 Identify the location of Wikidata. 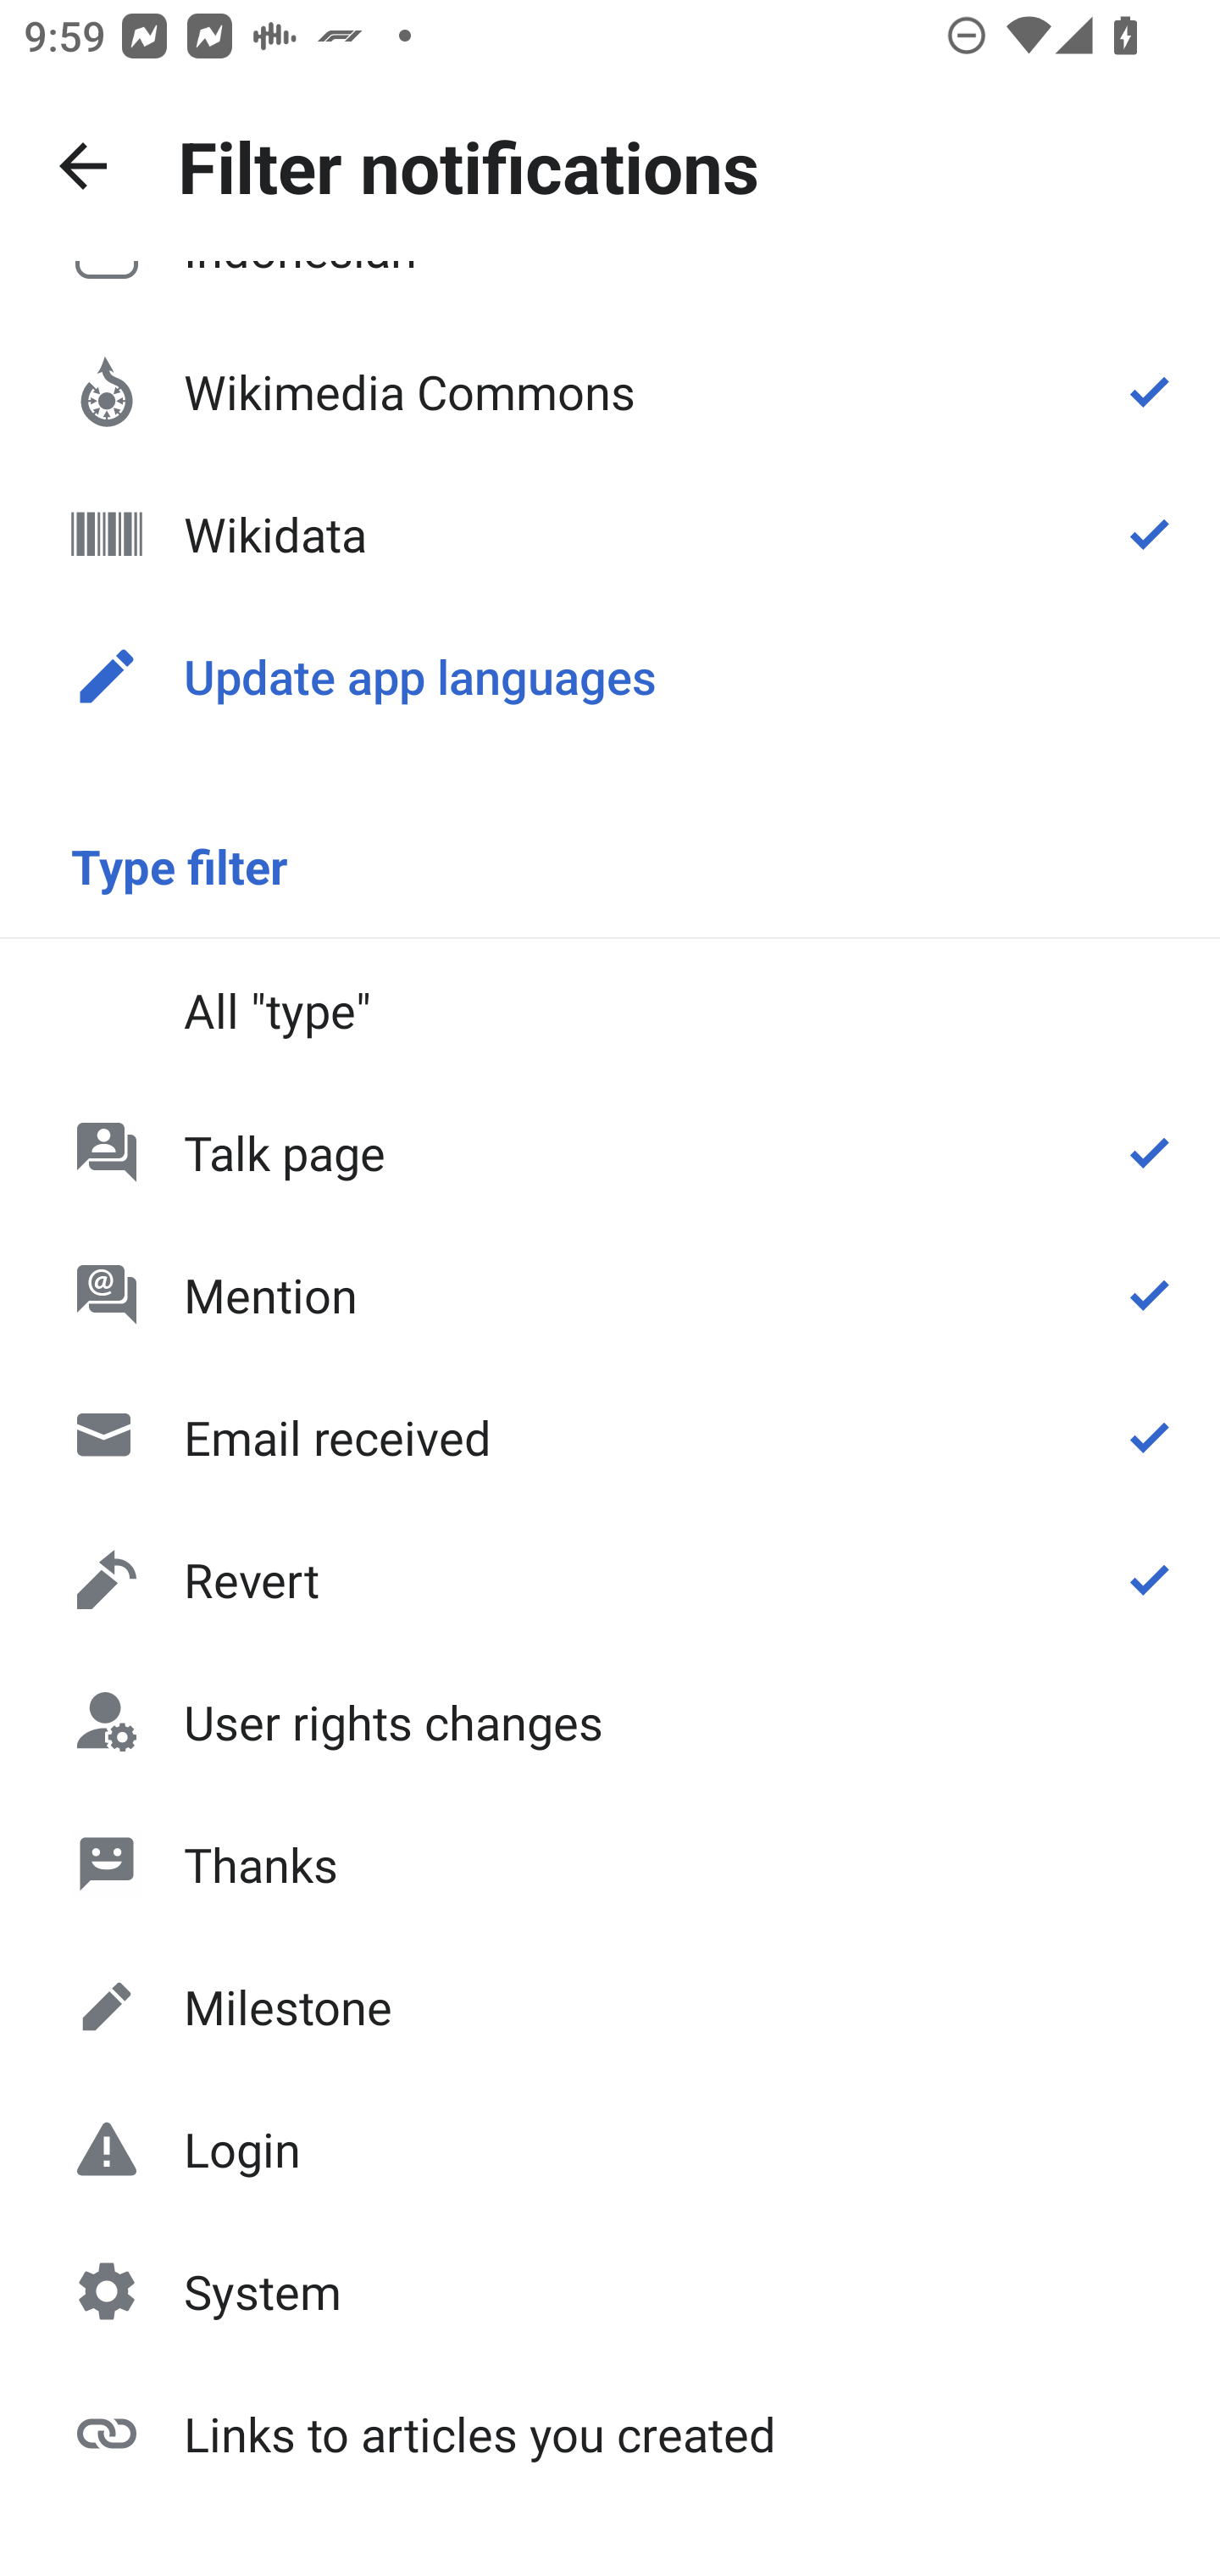
(610, 534).